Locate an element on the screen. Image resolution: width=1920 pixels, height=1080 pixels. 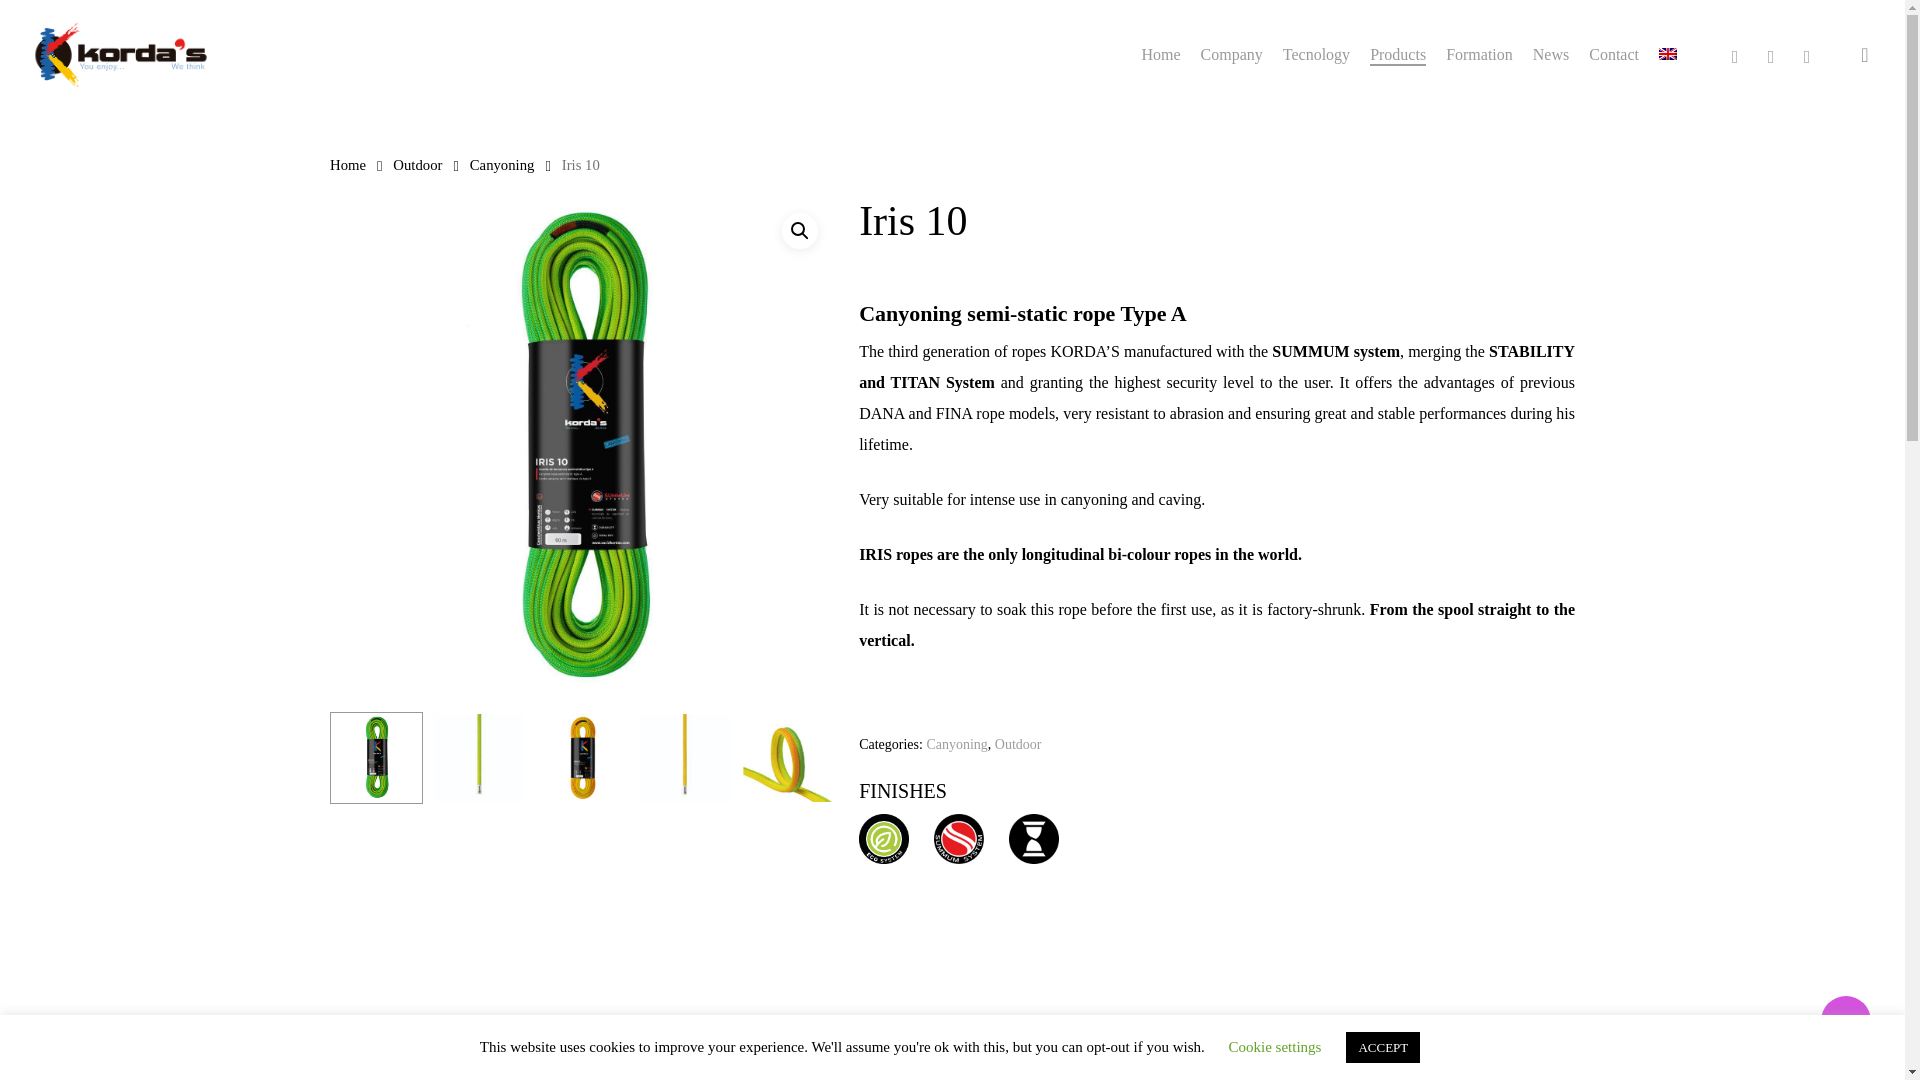
Formation is located at coordinates (1478, 54).